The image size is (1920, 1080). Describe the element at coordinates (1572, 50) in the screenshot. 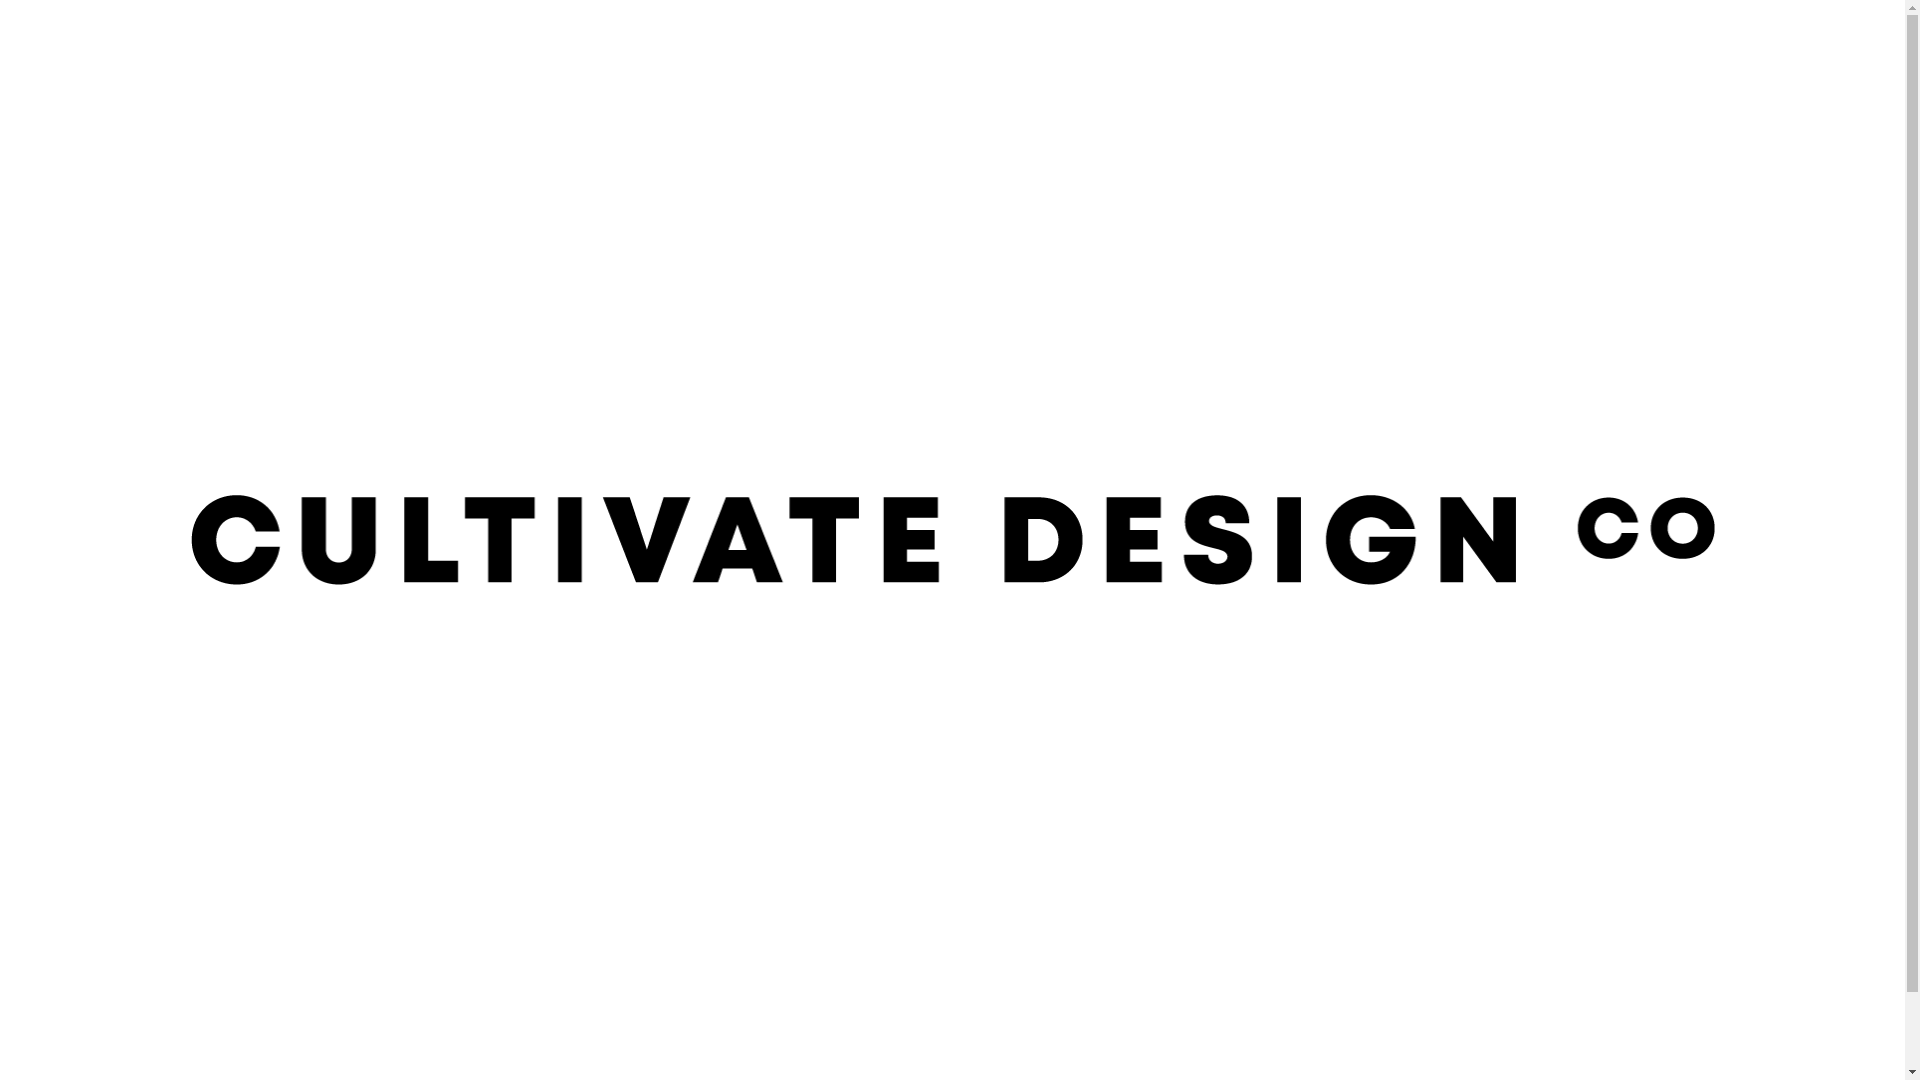

I see `Log in` at that location.